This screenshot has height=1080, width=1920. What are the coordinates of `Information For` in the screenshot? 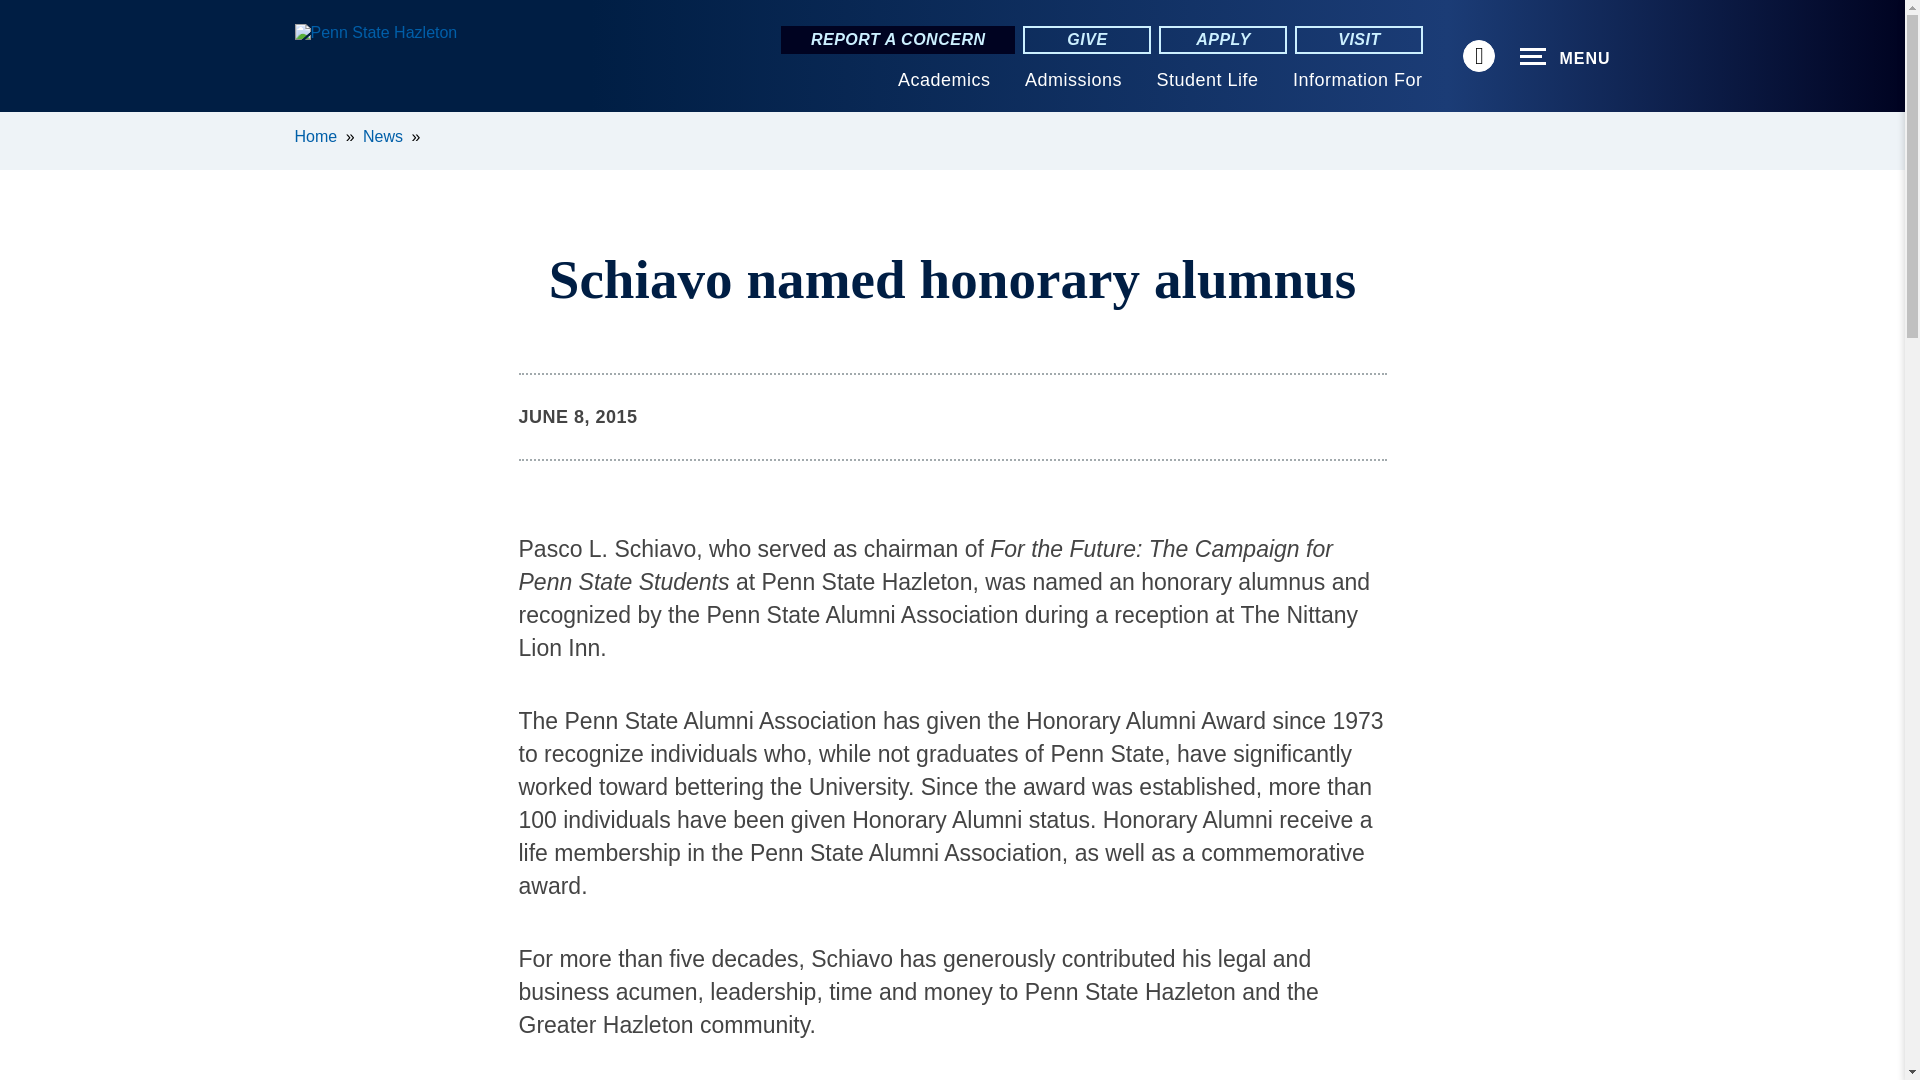 It's located at (1357, 80).